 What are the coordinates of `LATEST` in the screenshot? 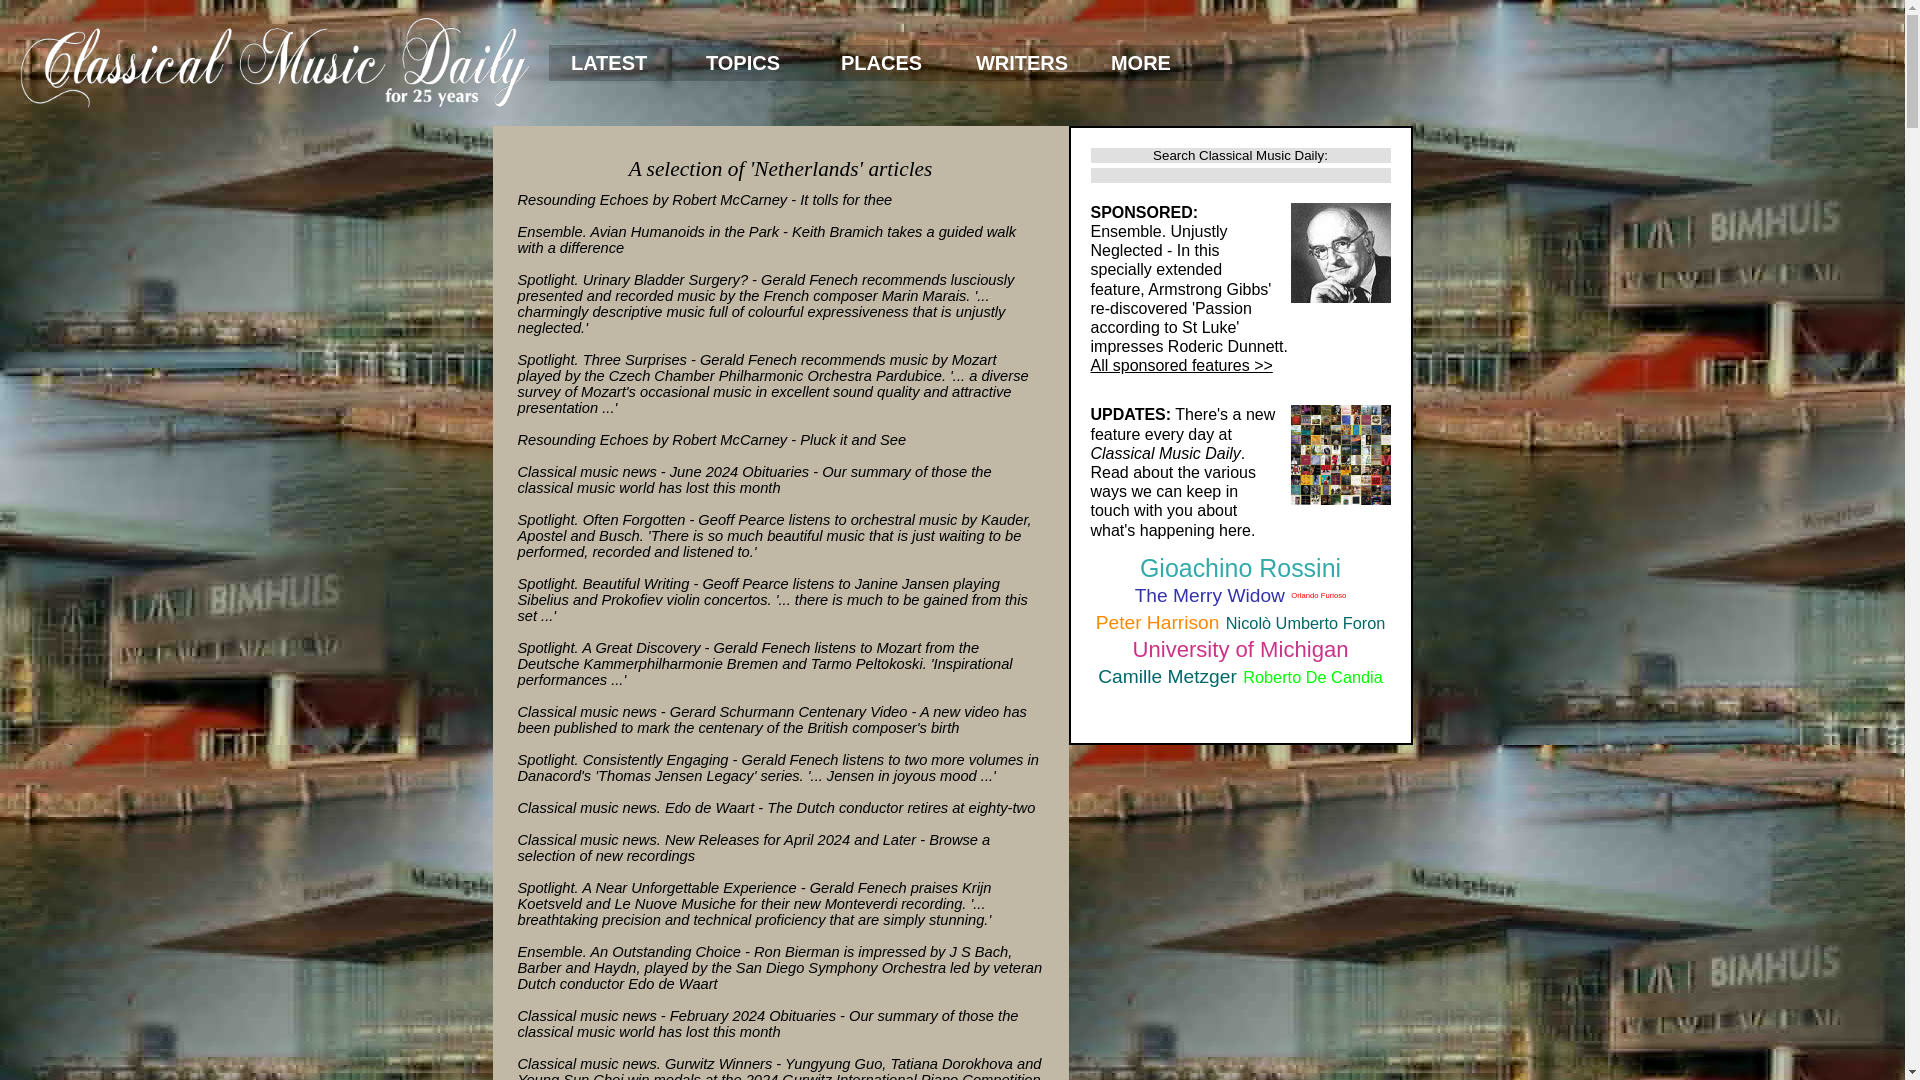 It's located at (616, 63).